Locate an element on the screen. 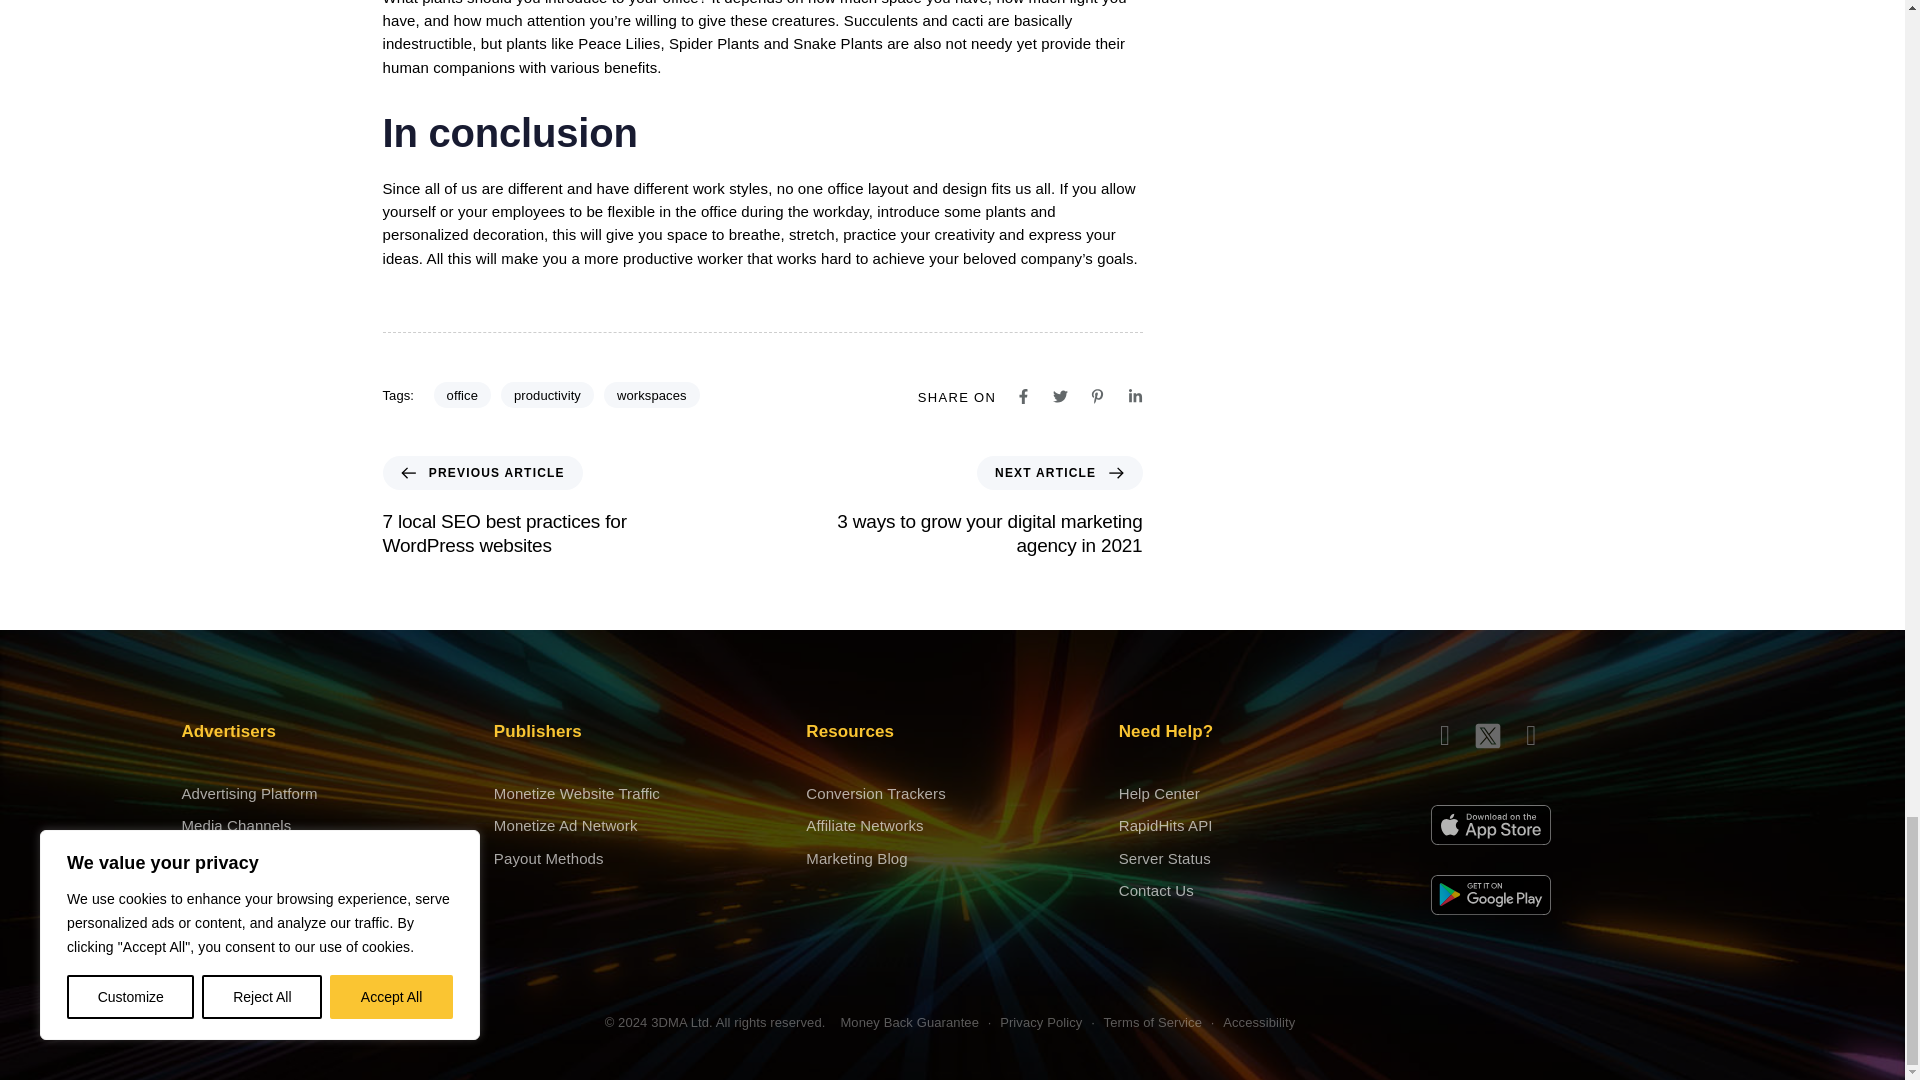  office is located at coordinates (462, 395).